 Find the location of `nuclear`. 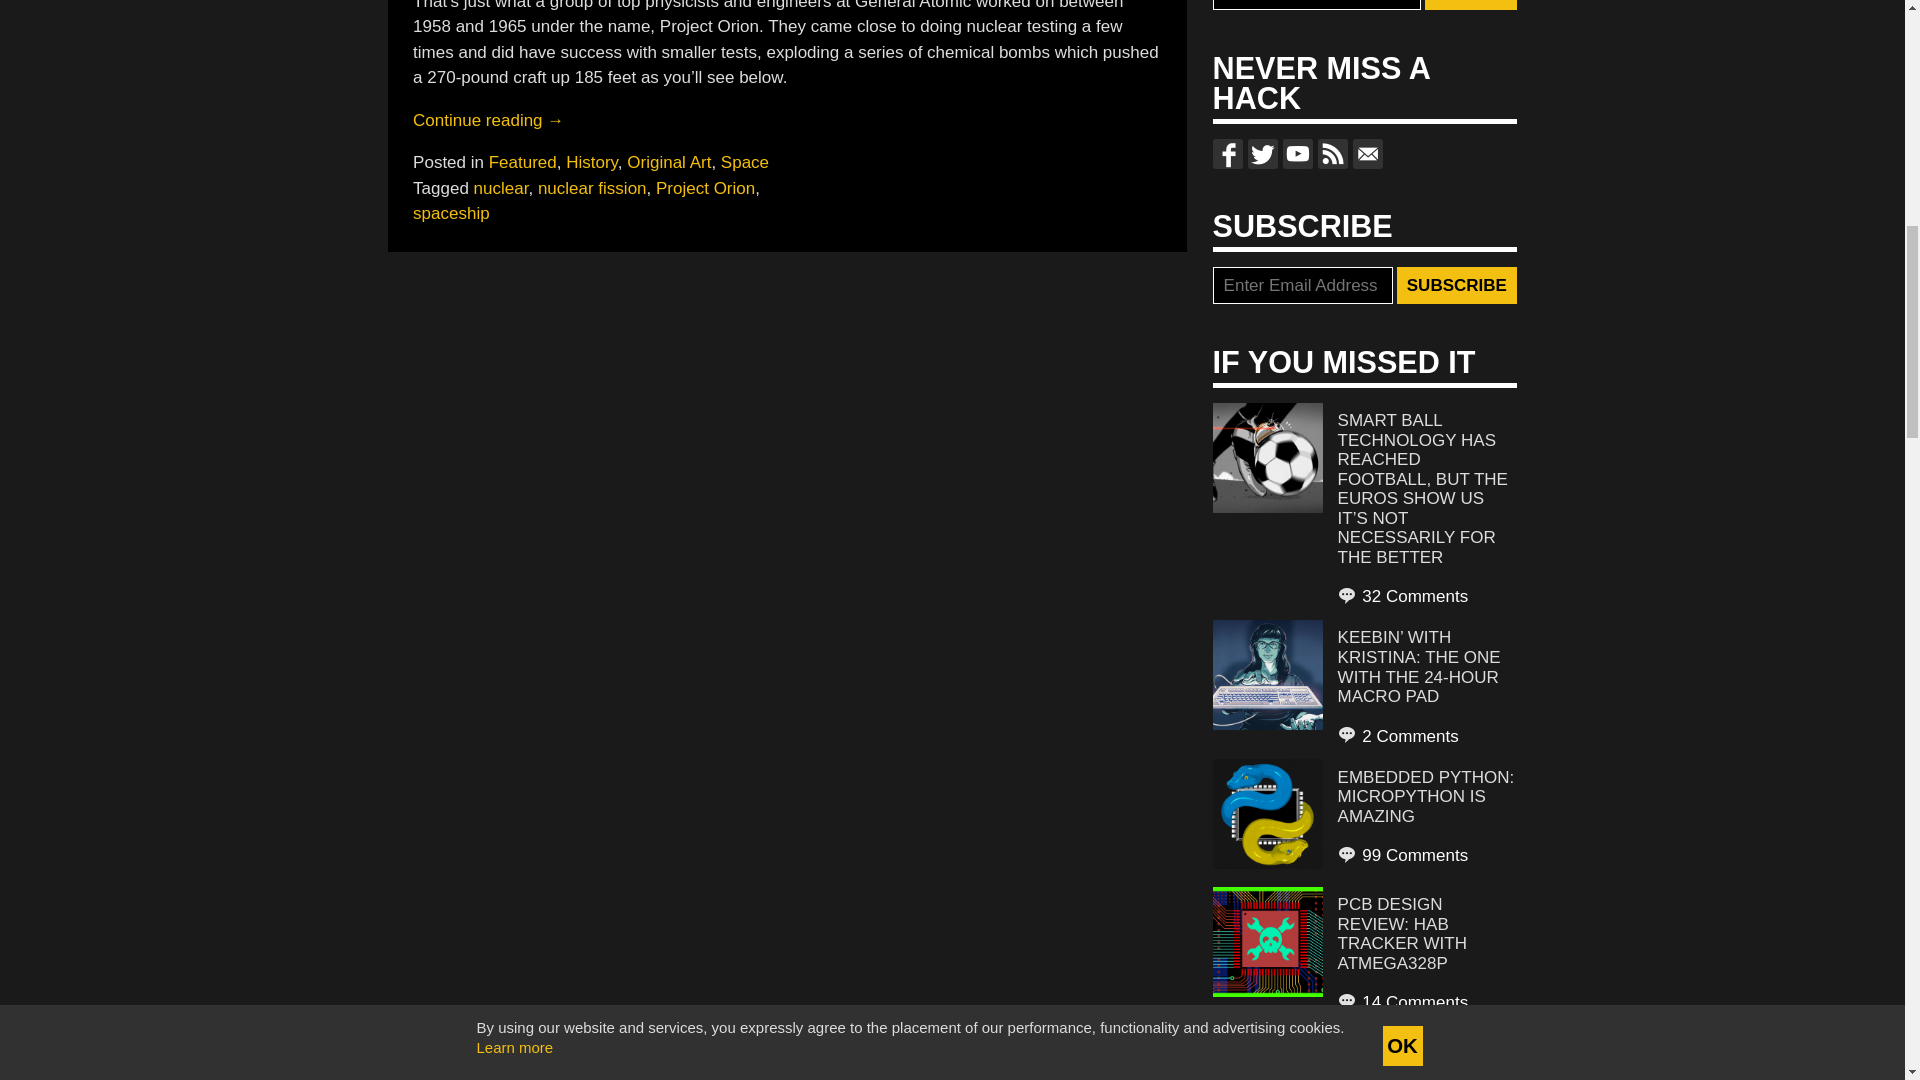

nuclear is located at coordinates (502, 187).